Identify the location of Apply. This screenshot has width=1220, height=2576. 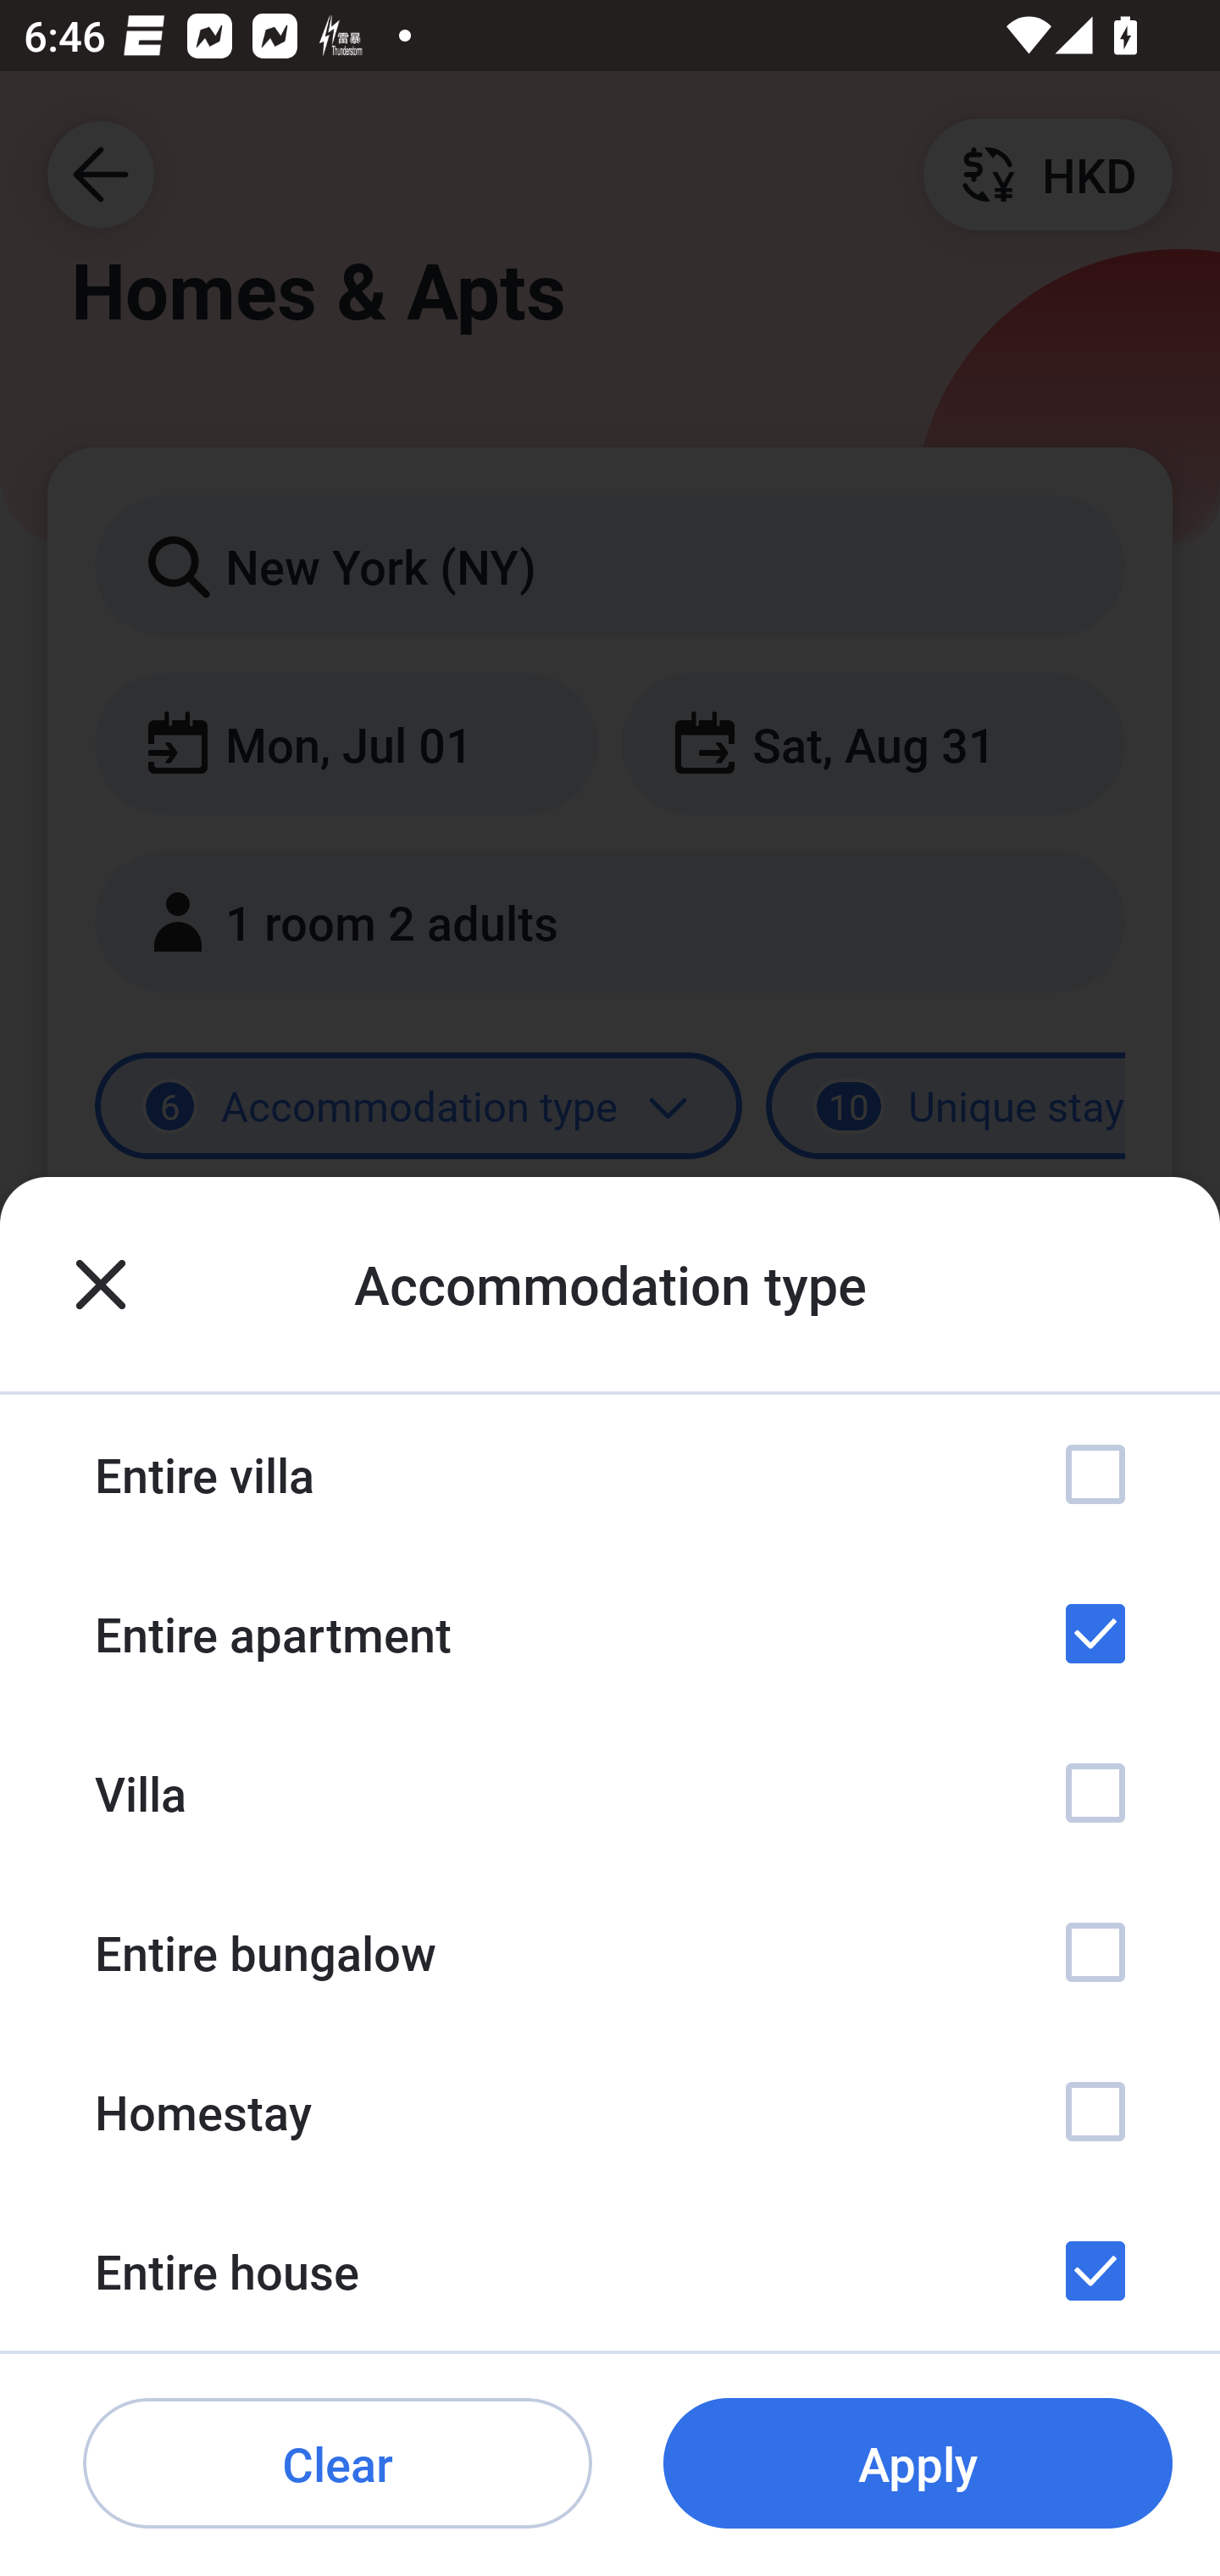
(918, 2464).